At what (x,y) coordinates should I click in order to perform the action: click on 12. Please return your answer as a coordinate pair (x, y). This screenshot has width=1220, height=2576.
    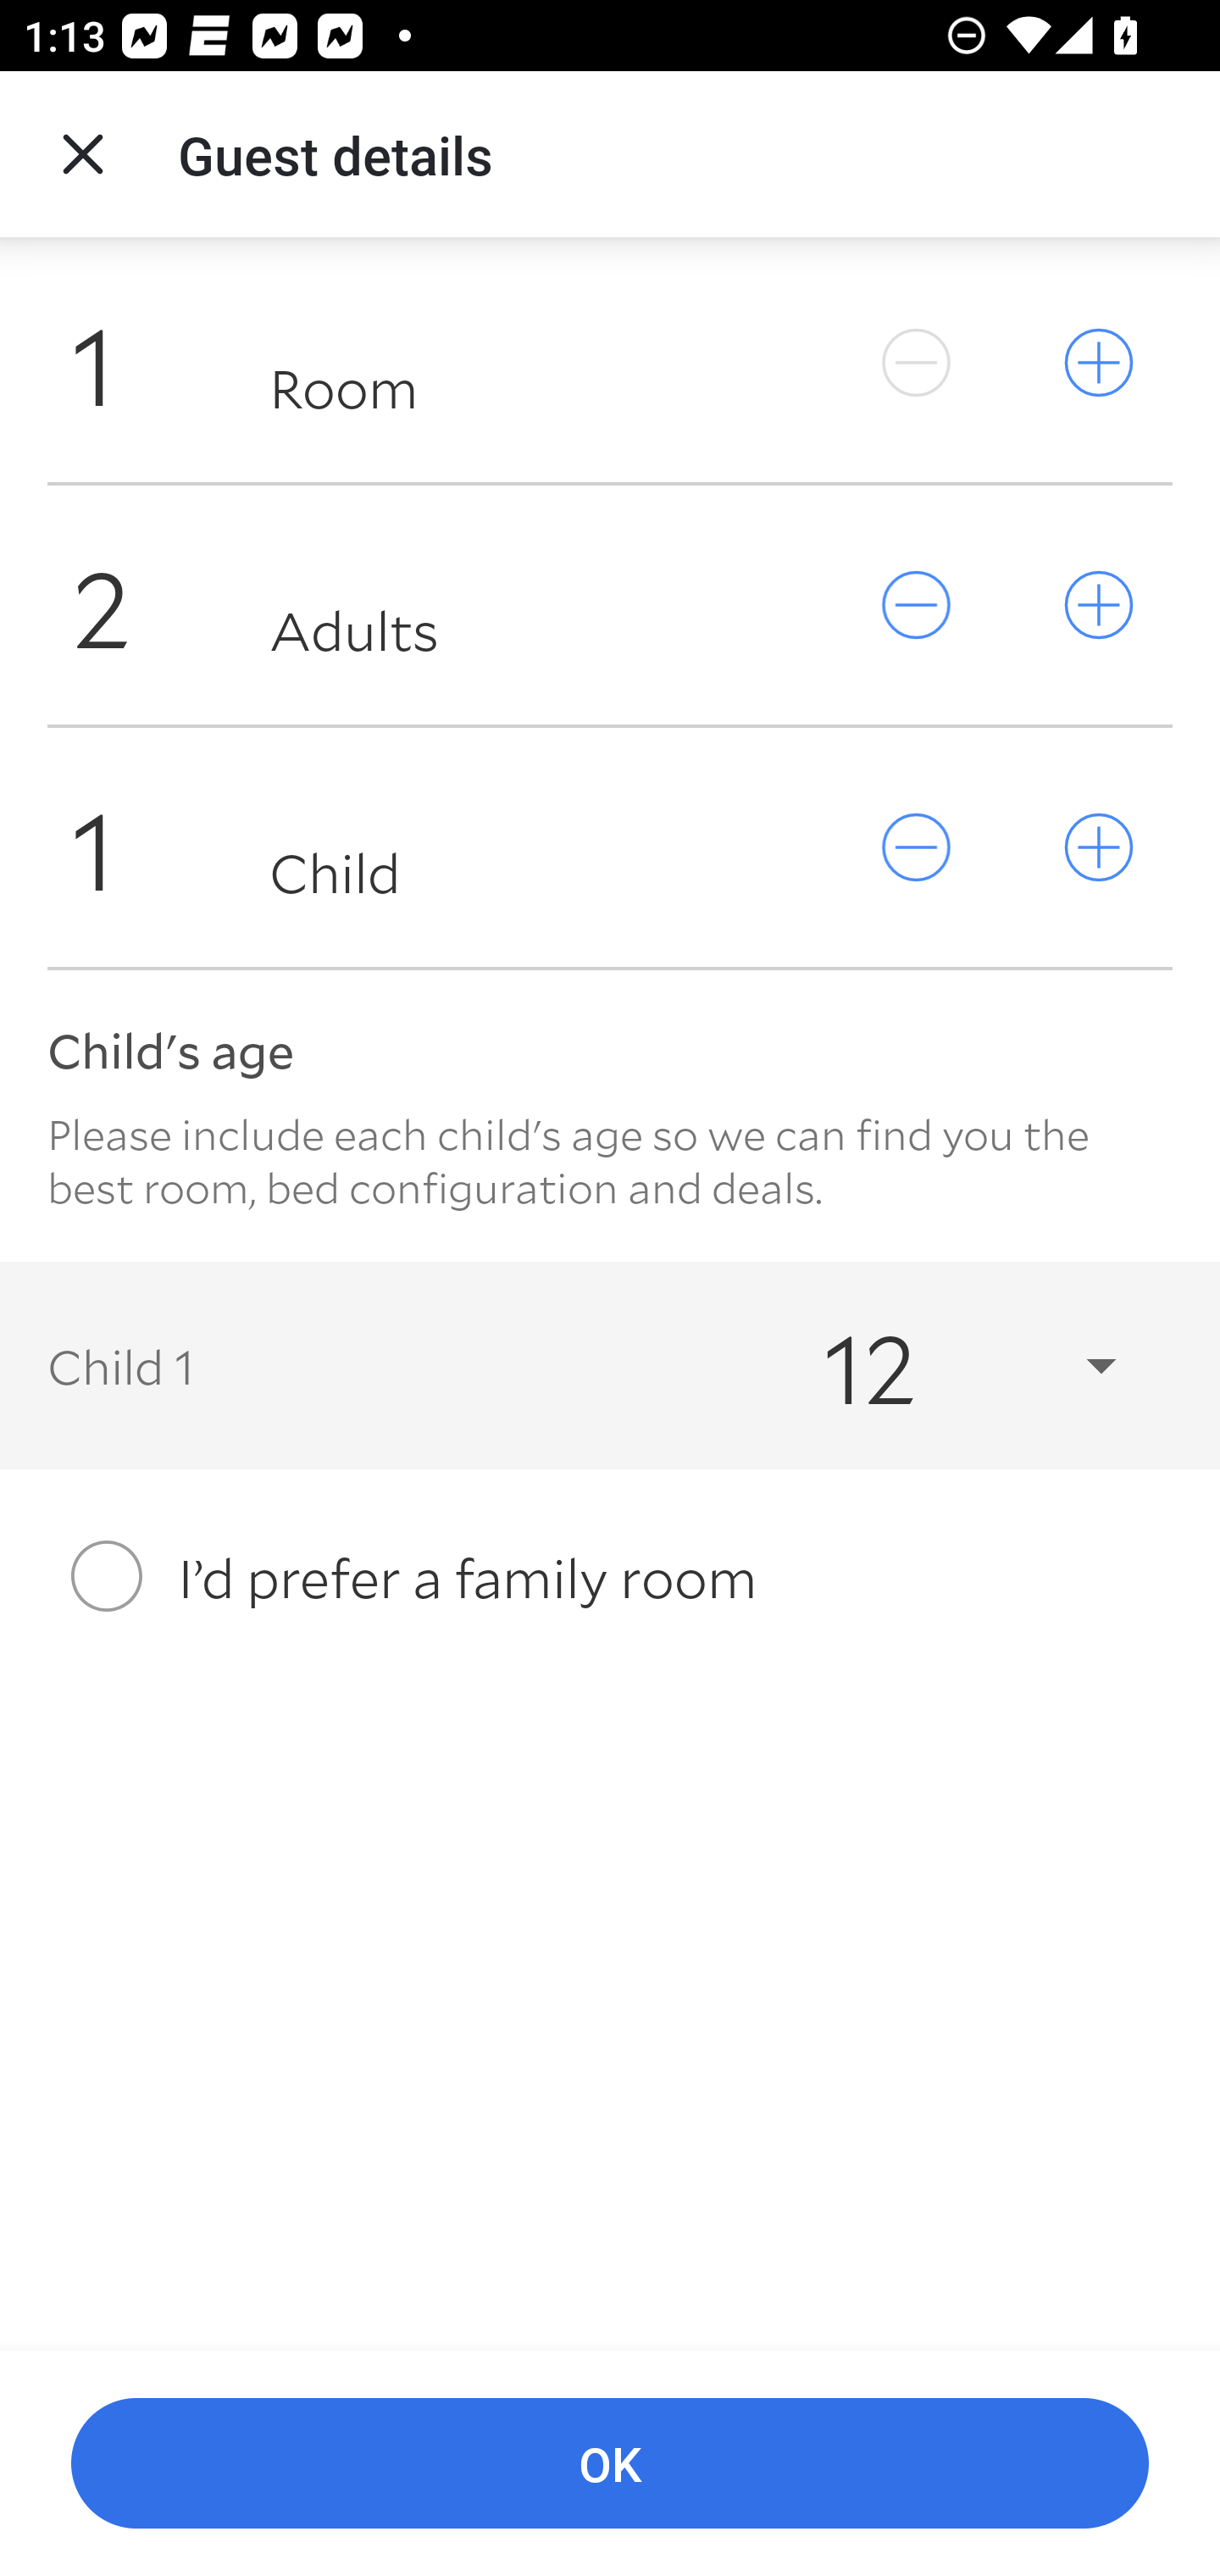
    Looking at the image, I should click on (940, 1364).